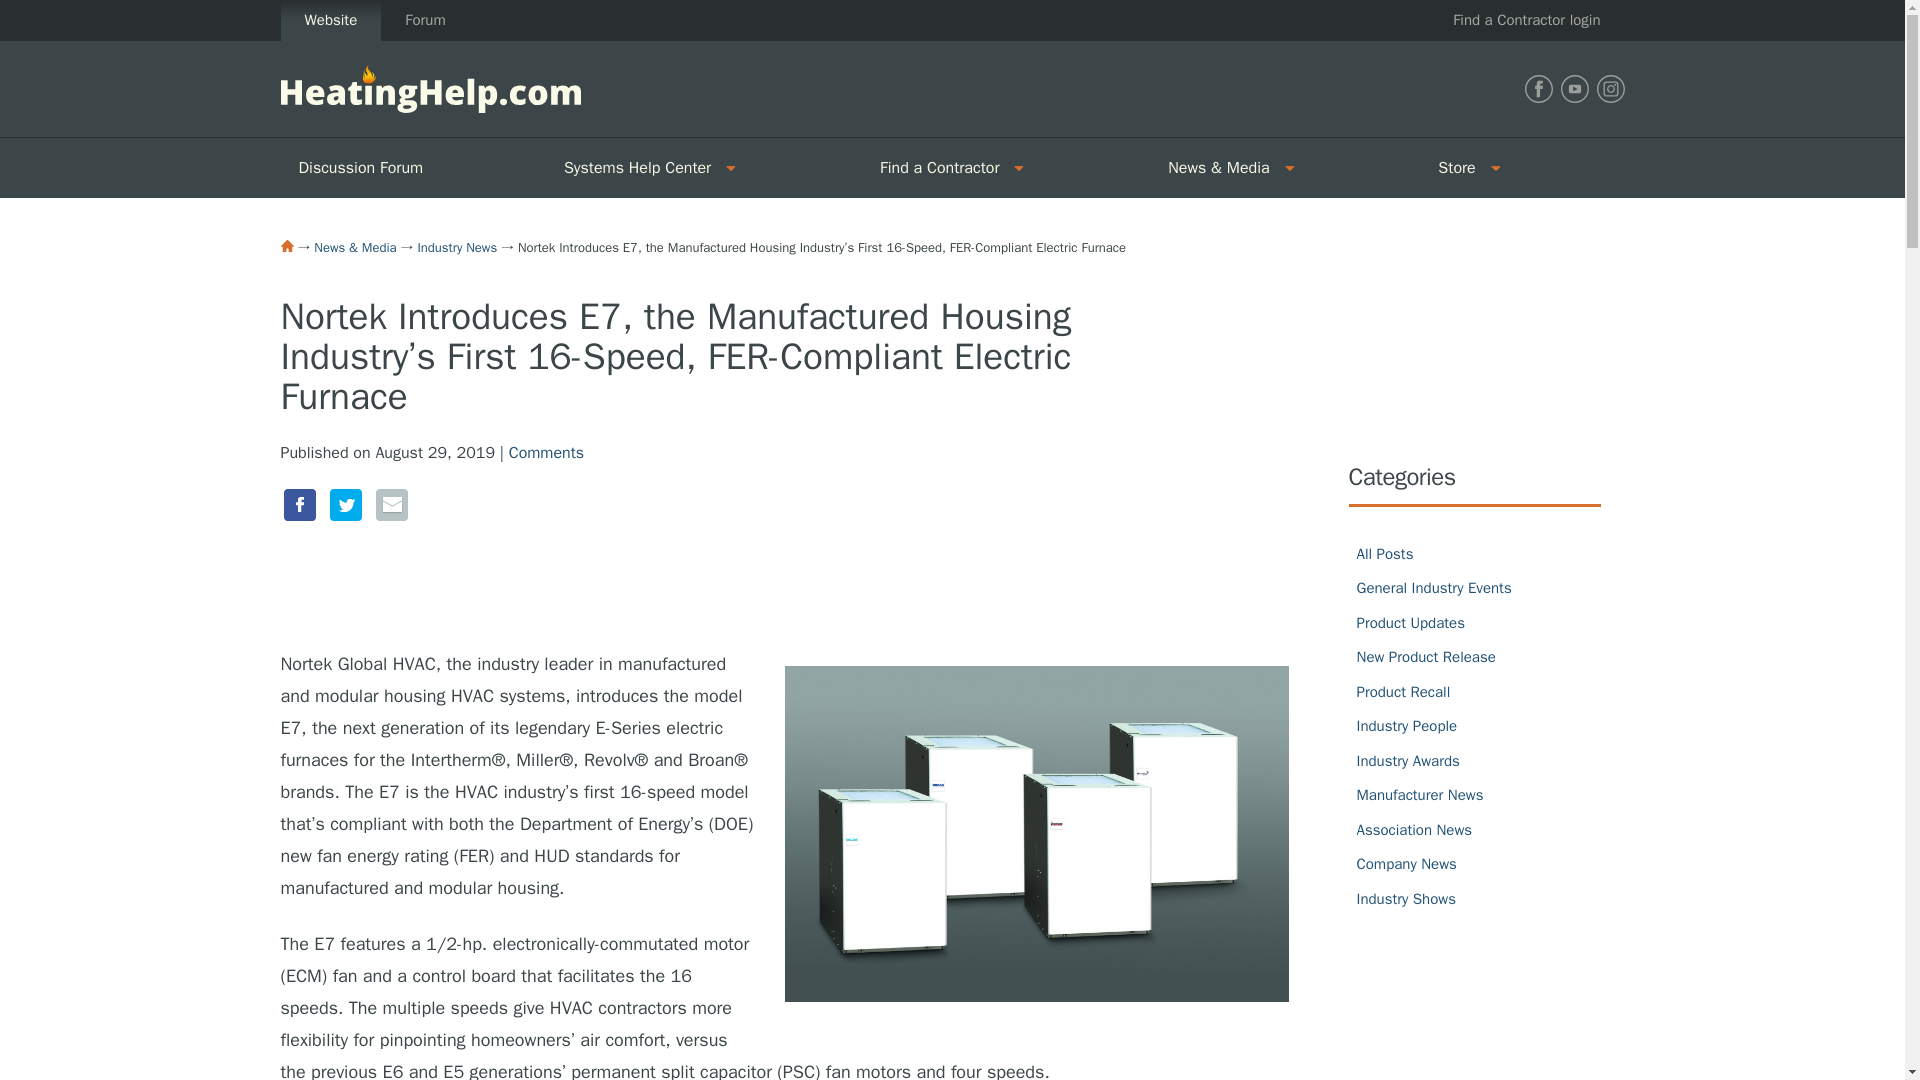 The height and width of the screenshot is (1080, 1920). Describe the element at coordinates (1610, 88) in the screenshot. I see `Find Heating Help on Instagram` at that location.